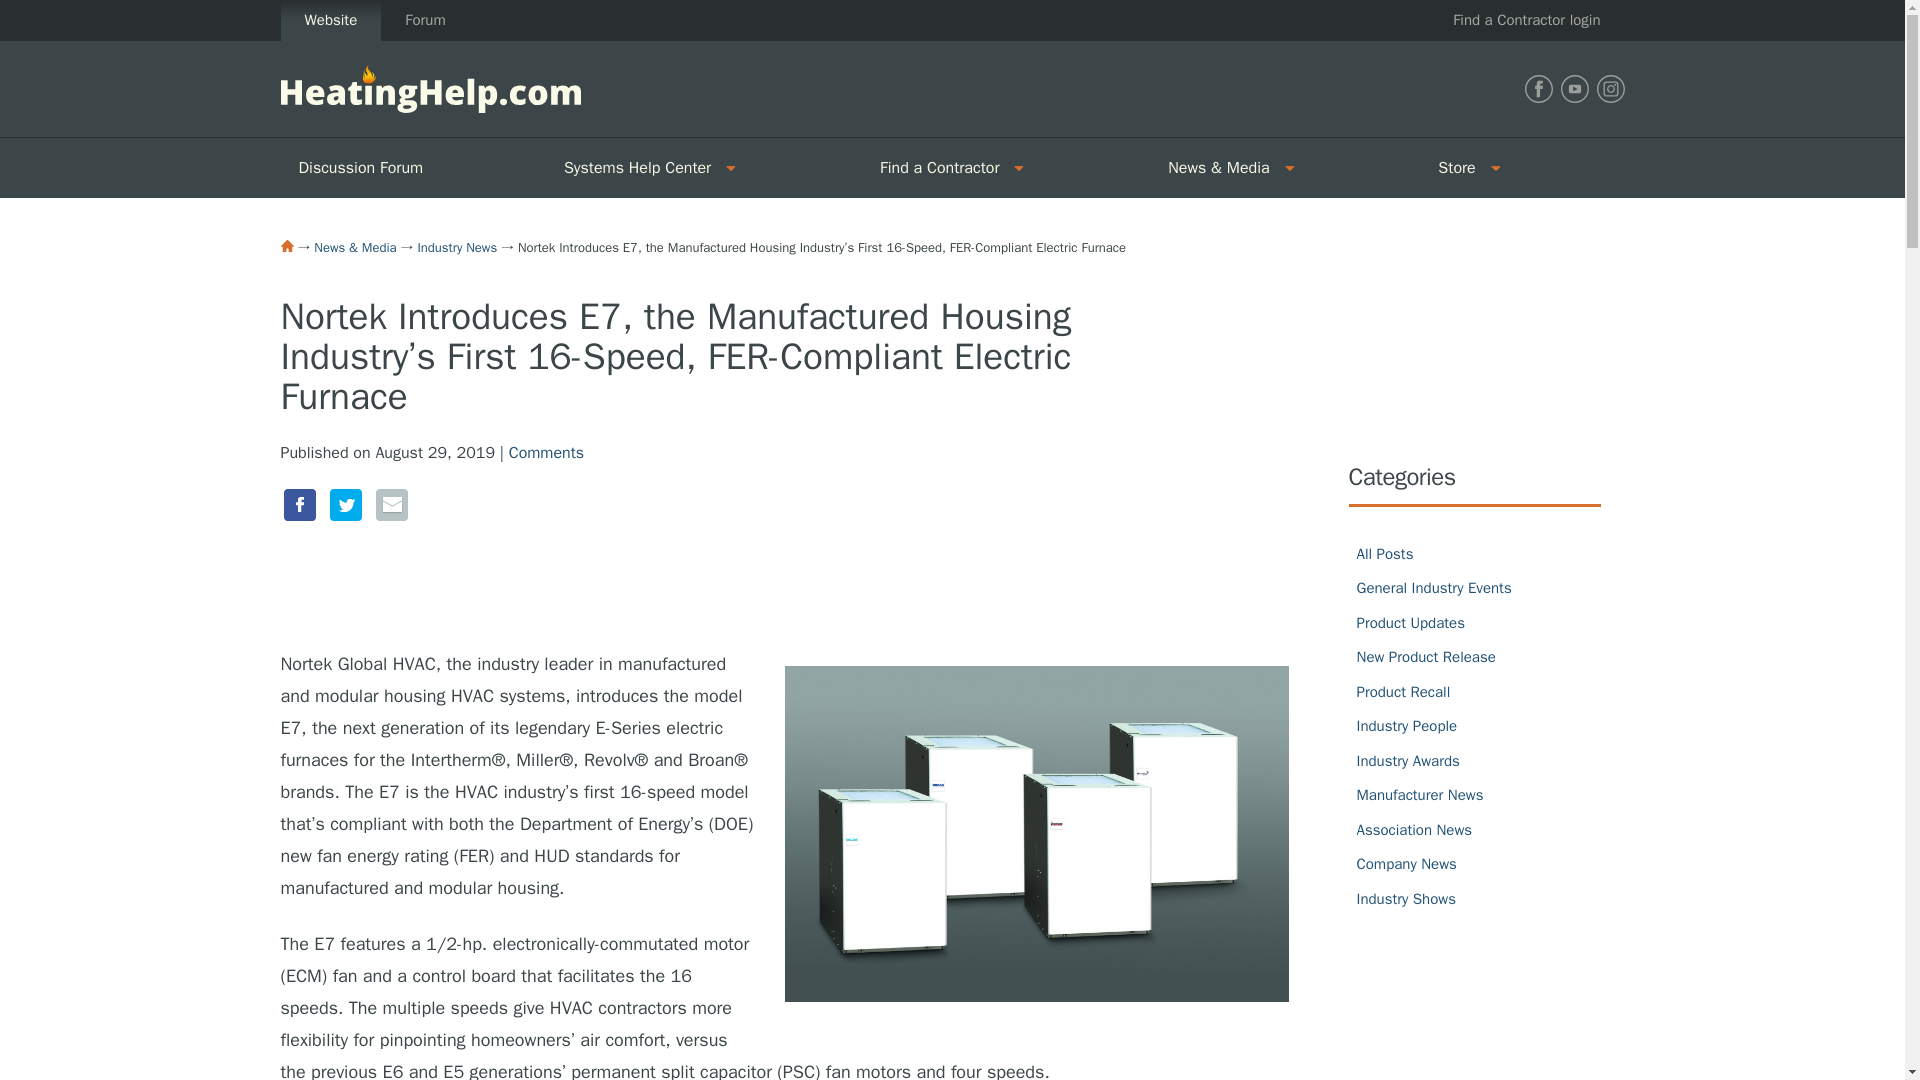 The height and width of the screenshot is (1080, 1920). Describe the element at coordinates (1610, 88) in the screenshot. I see `Find Heating Help on Instagram` at that location.